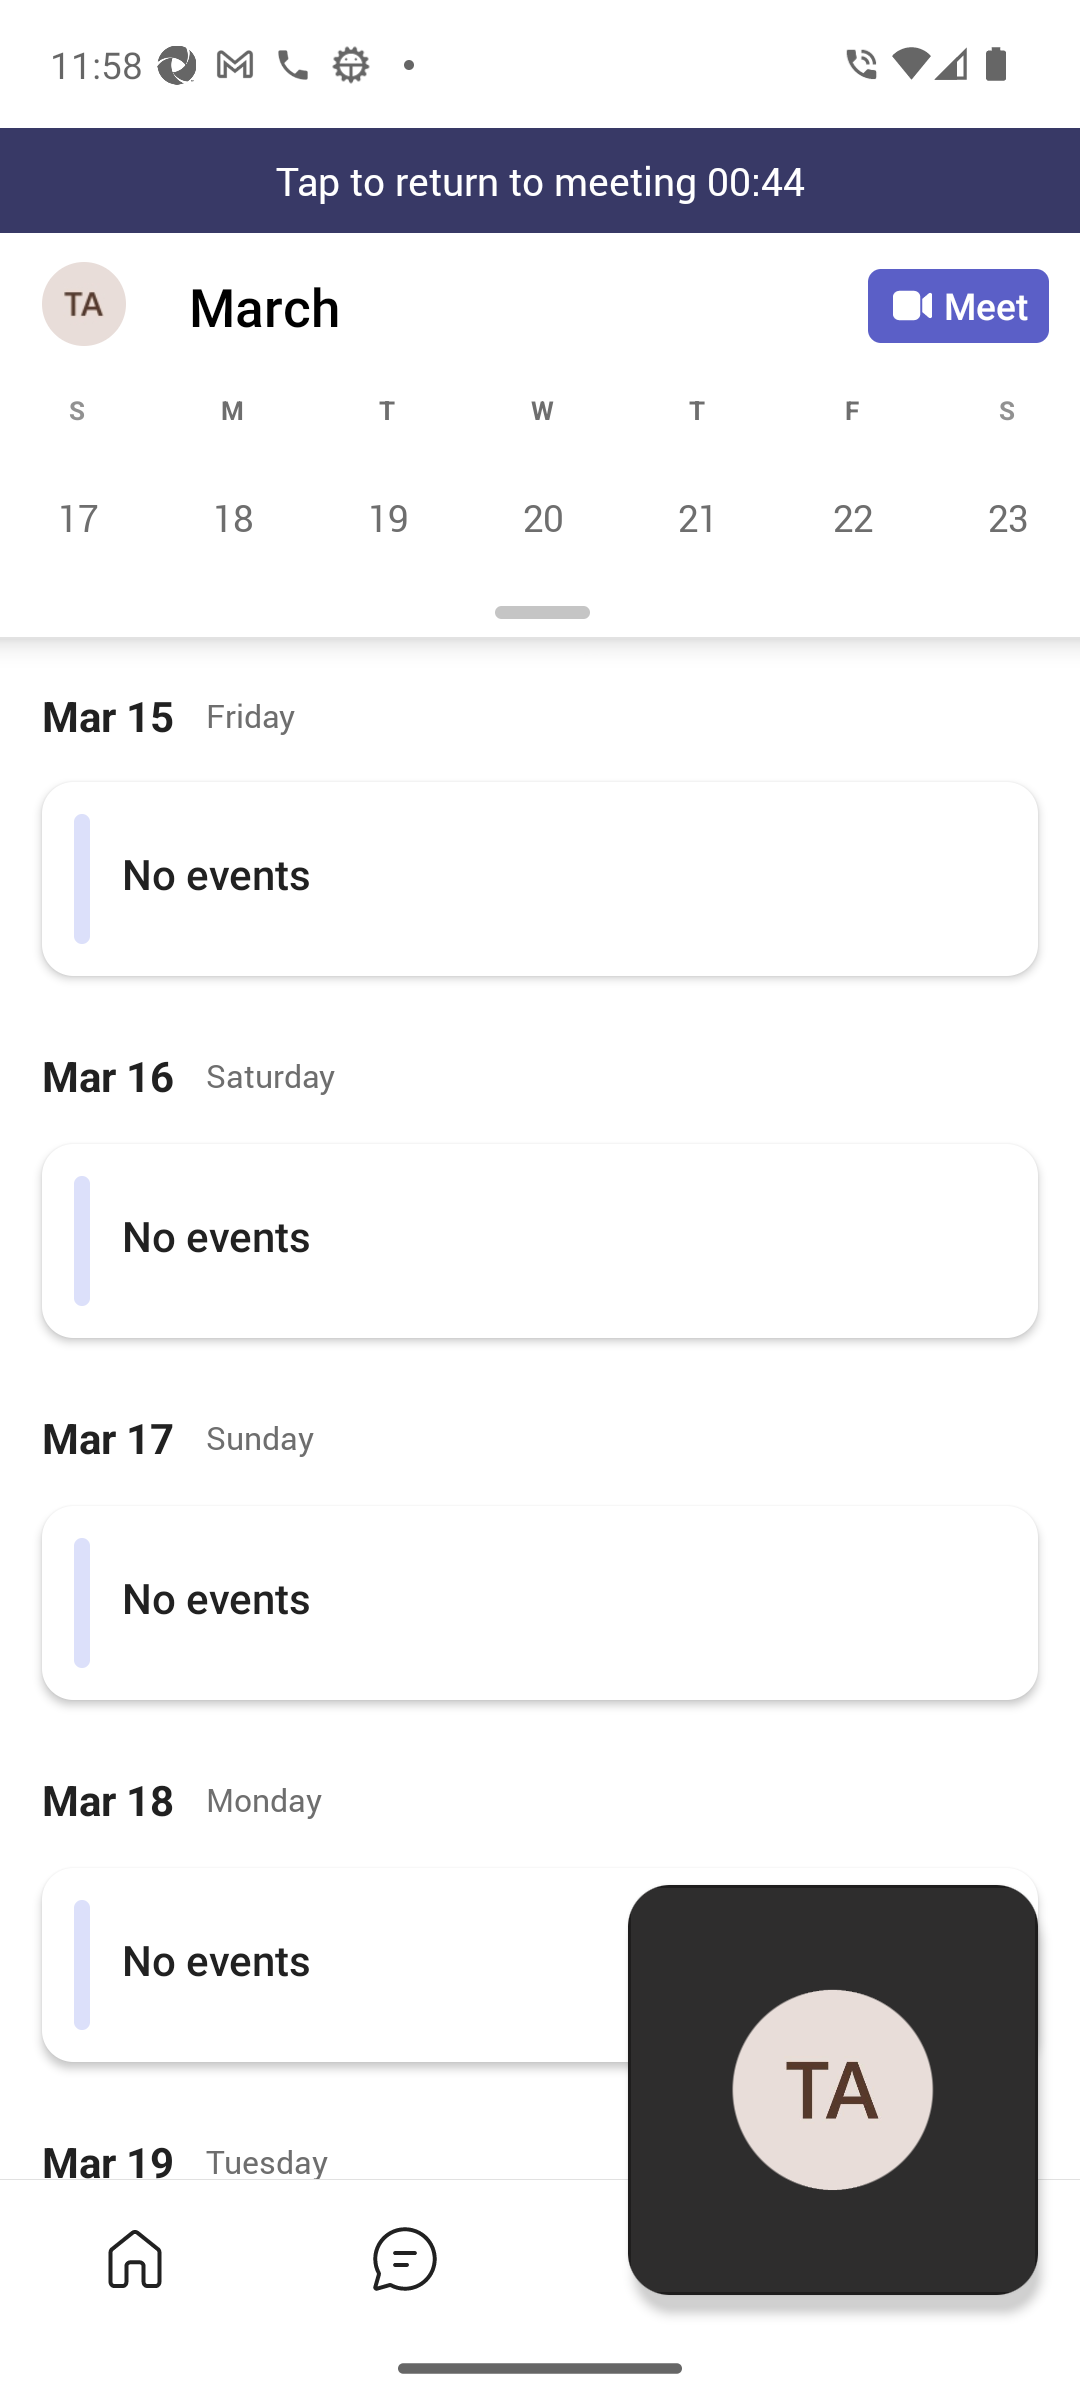 This screenshot has height=2400, width=1080. What do you see at coordinates (958, 306) in the screenshot?
I see `Meet Meet now or join with an ID` at bounding box center [958, 306].